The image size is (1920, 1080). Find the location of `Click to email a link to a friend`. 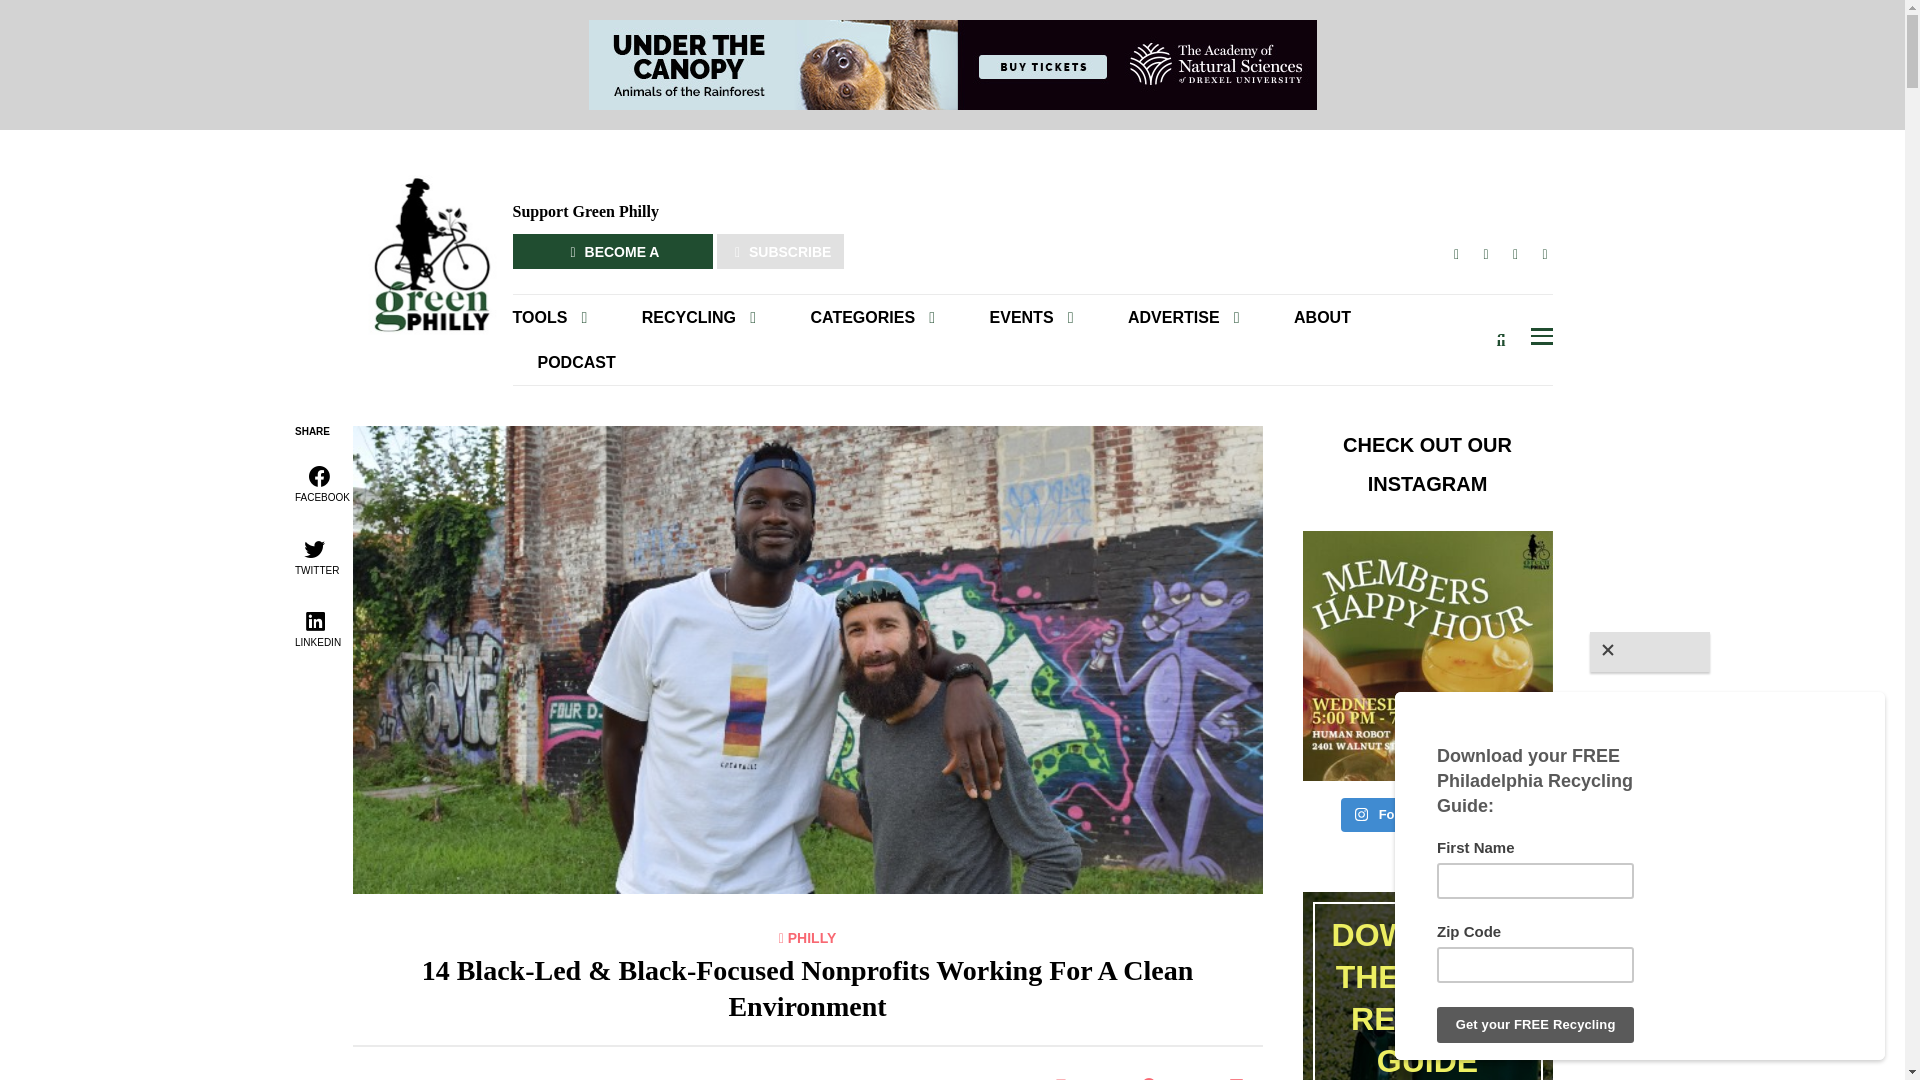

Click to email a link to a friend is located at coordinates (1108, 1076).